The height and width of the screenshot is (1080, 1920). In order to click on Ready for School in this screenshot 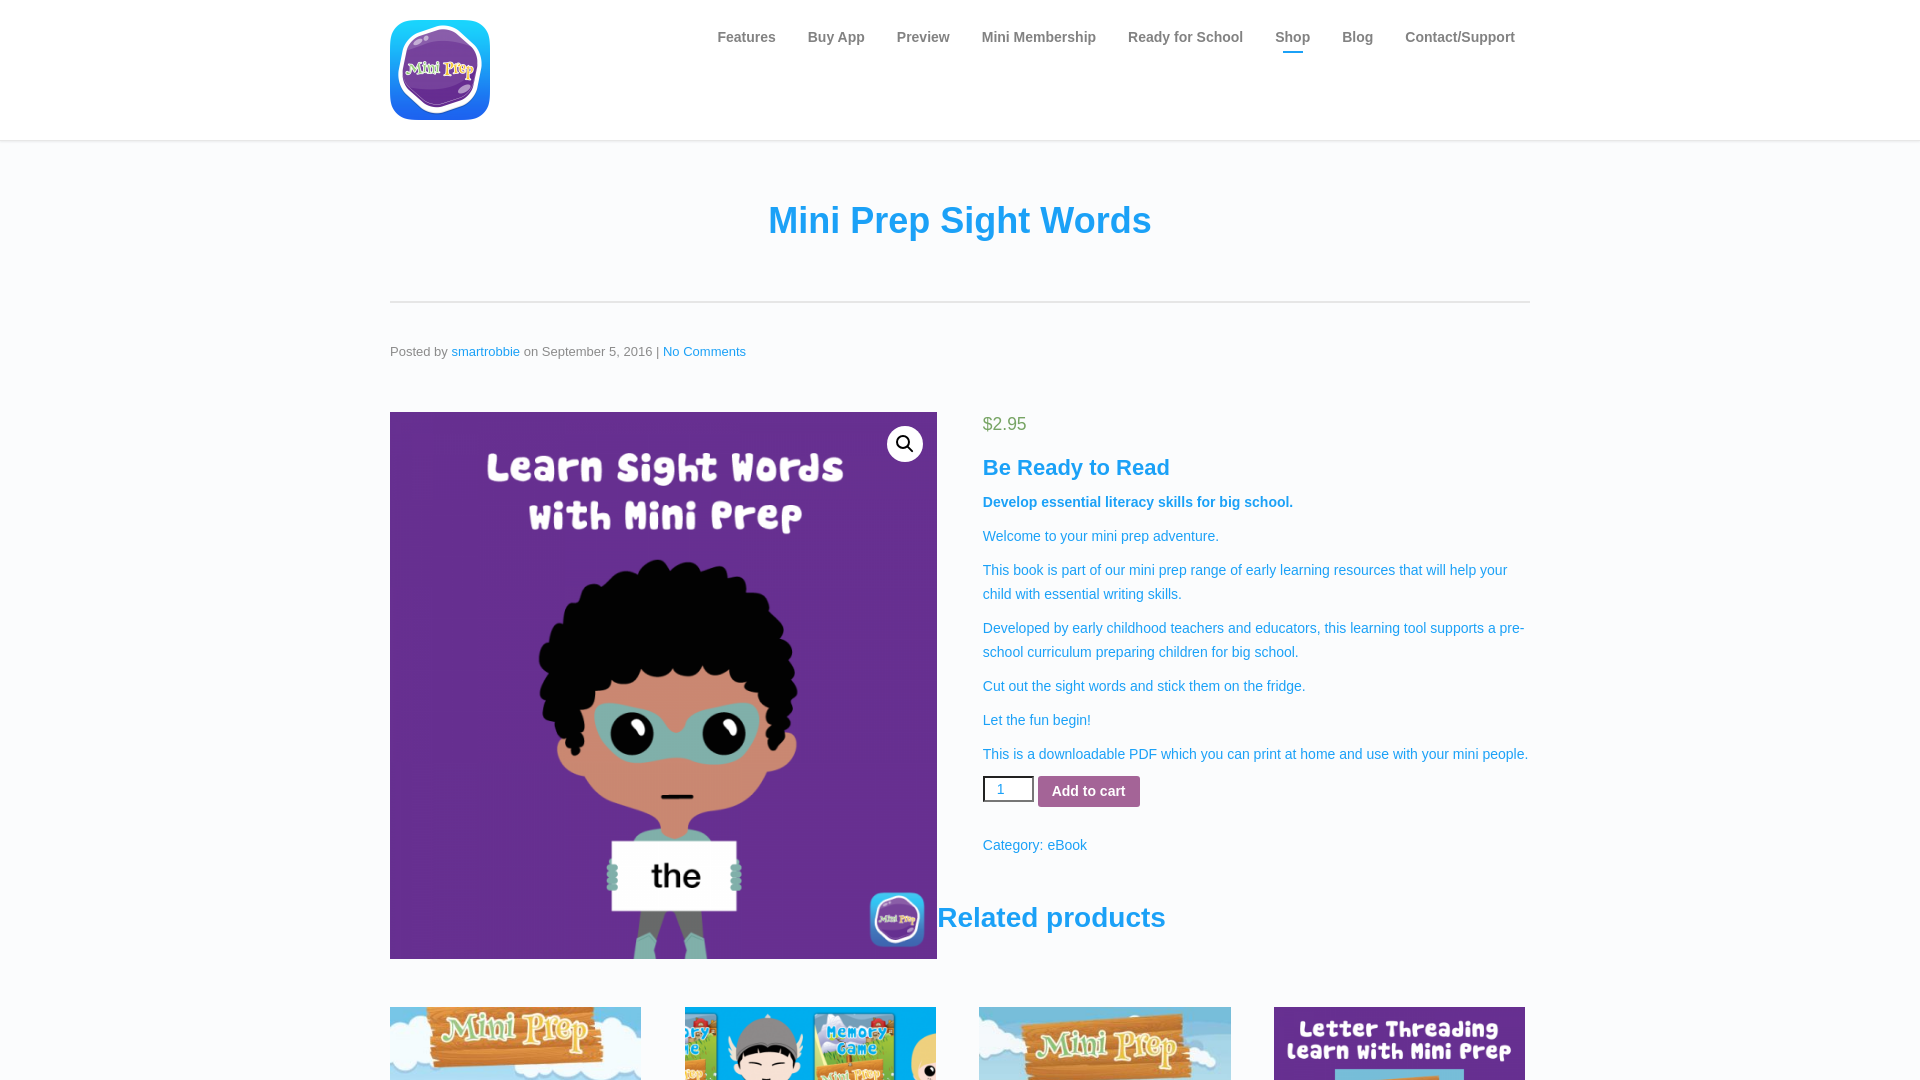, I will do `click(1186, 37)`.